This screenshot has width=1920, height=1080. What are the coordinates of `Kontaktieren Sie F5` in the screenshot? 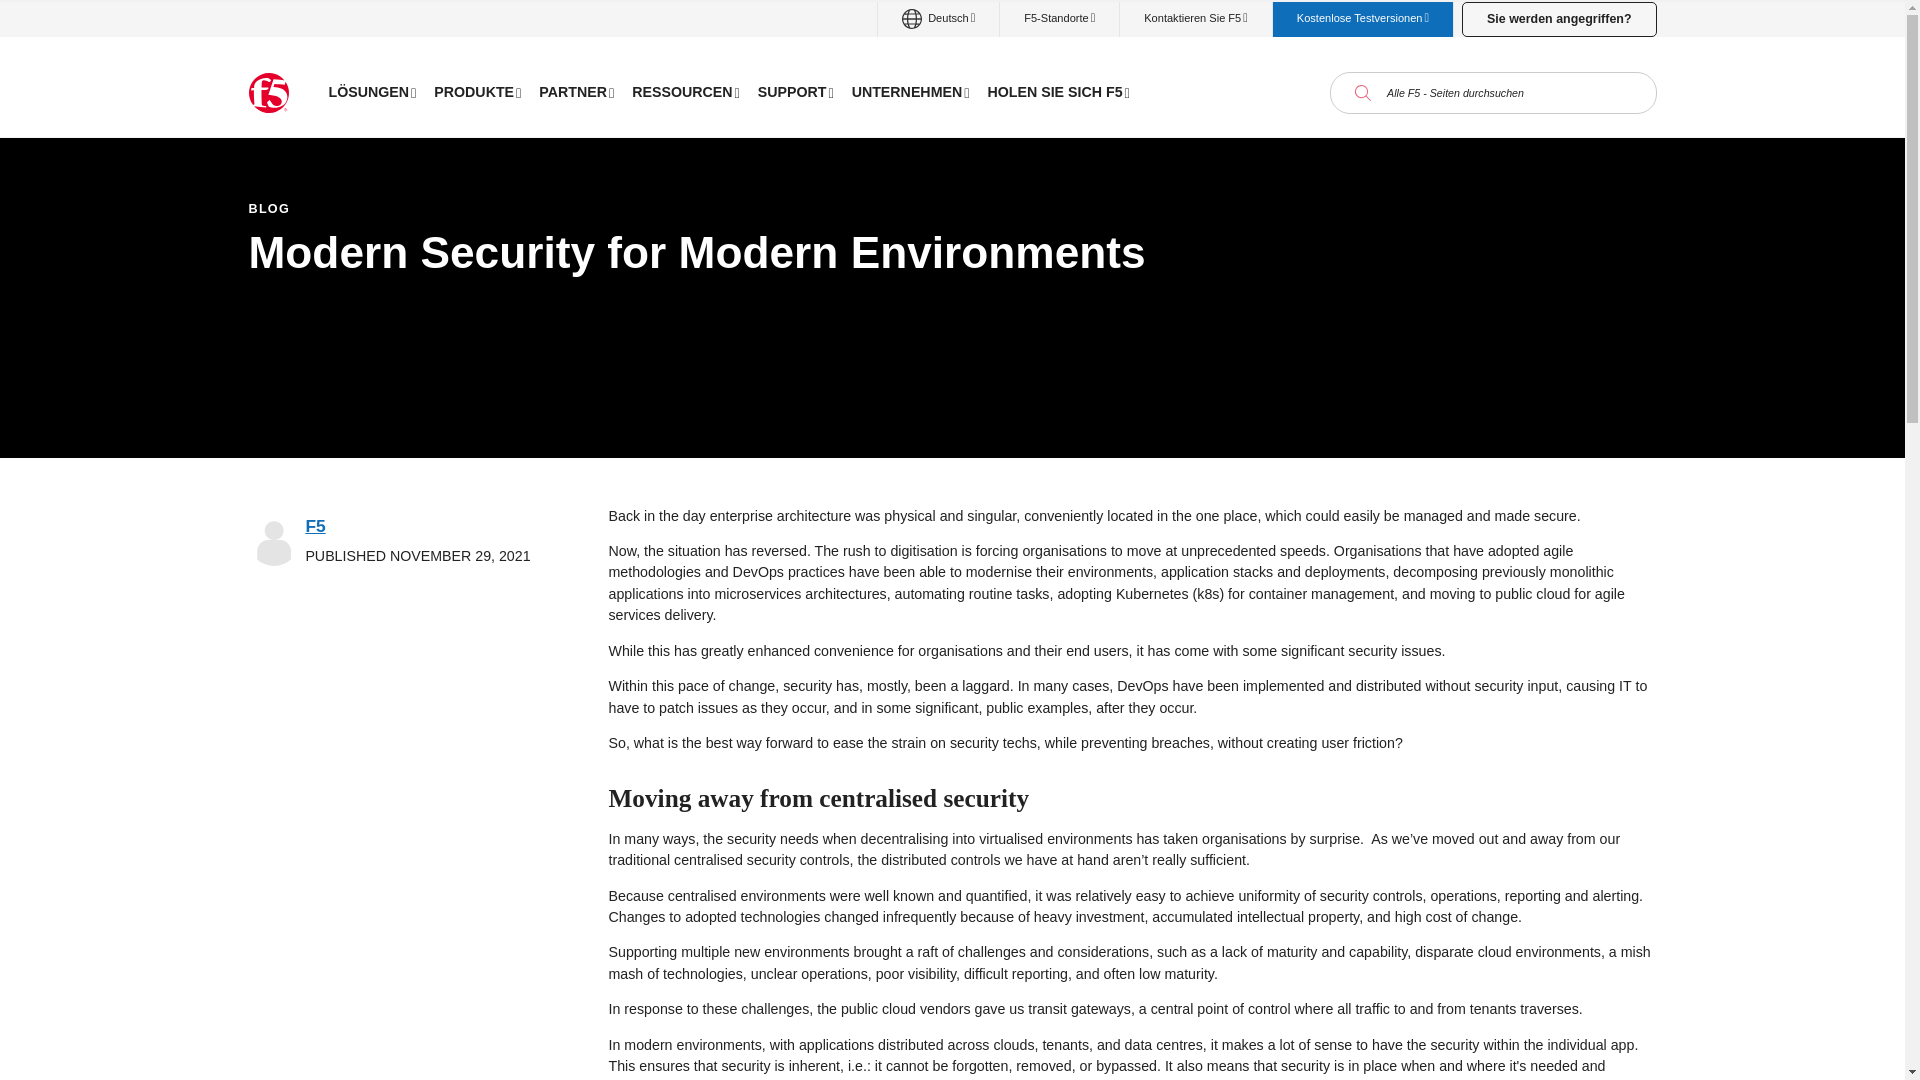 It's located at (1195, 18).